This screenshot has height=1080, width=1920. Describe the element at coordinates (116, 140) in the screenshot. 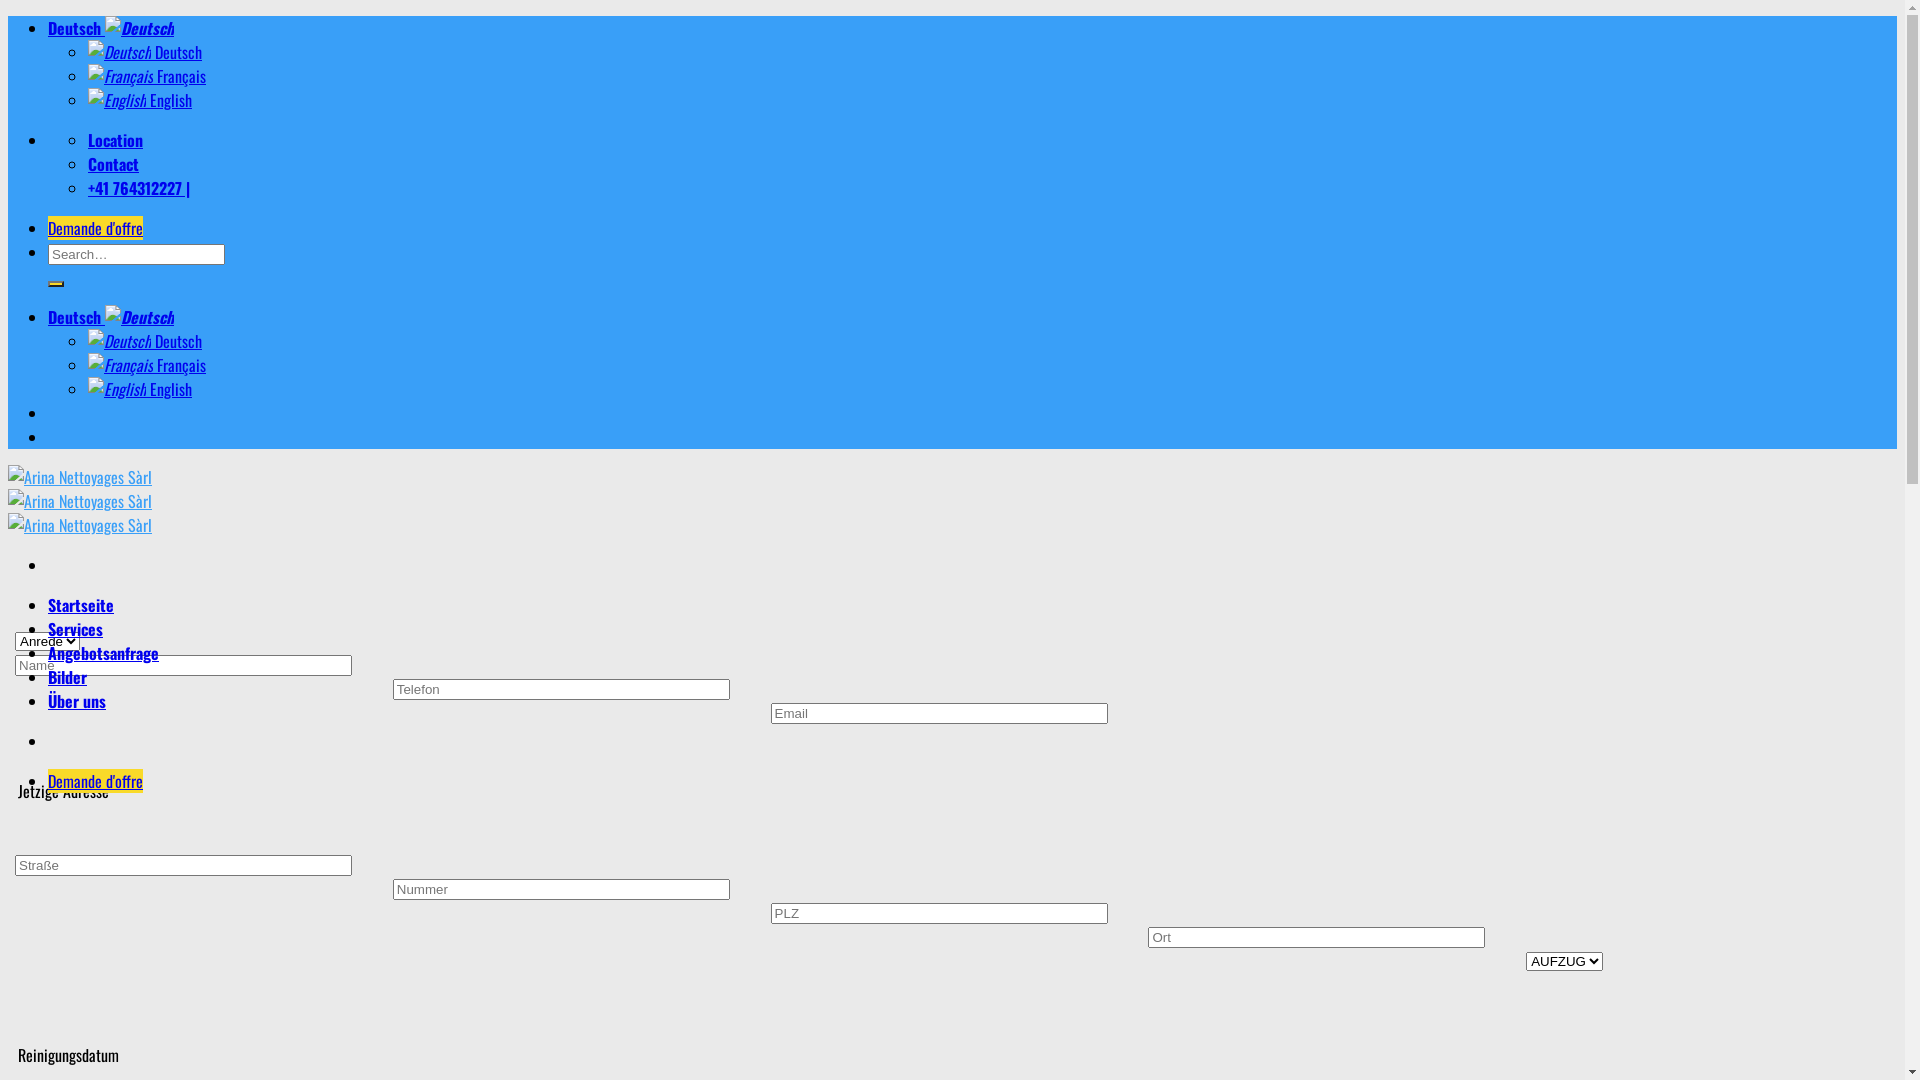

I see `Location` at that location.